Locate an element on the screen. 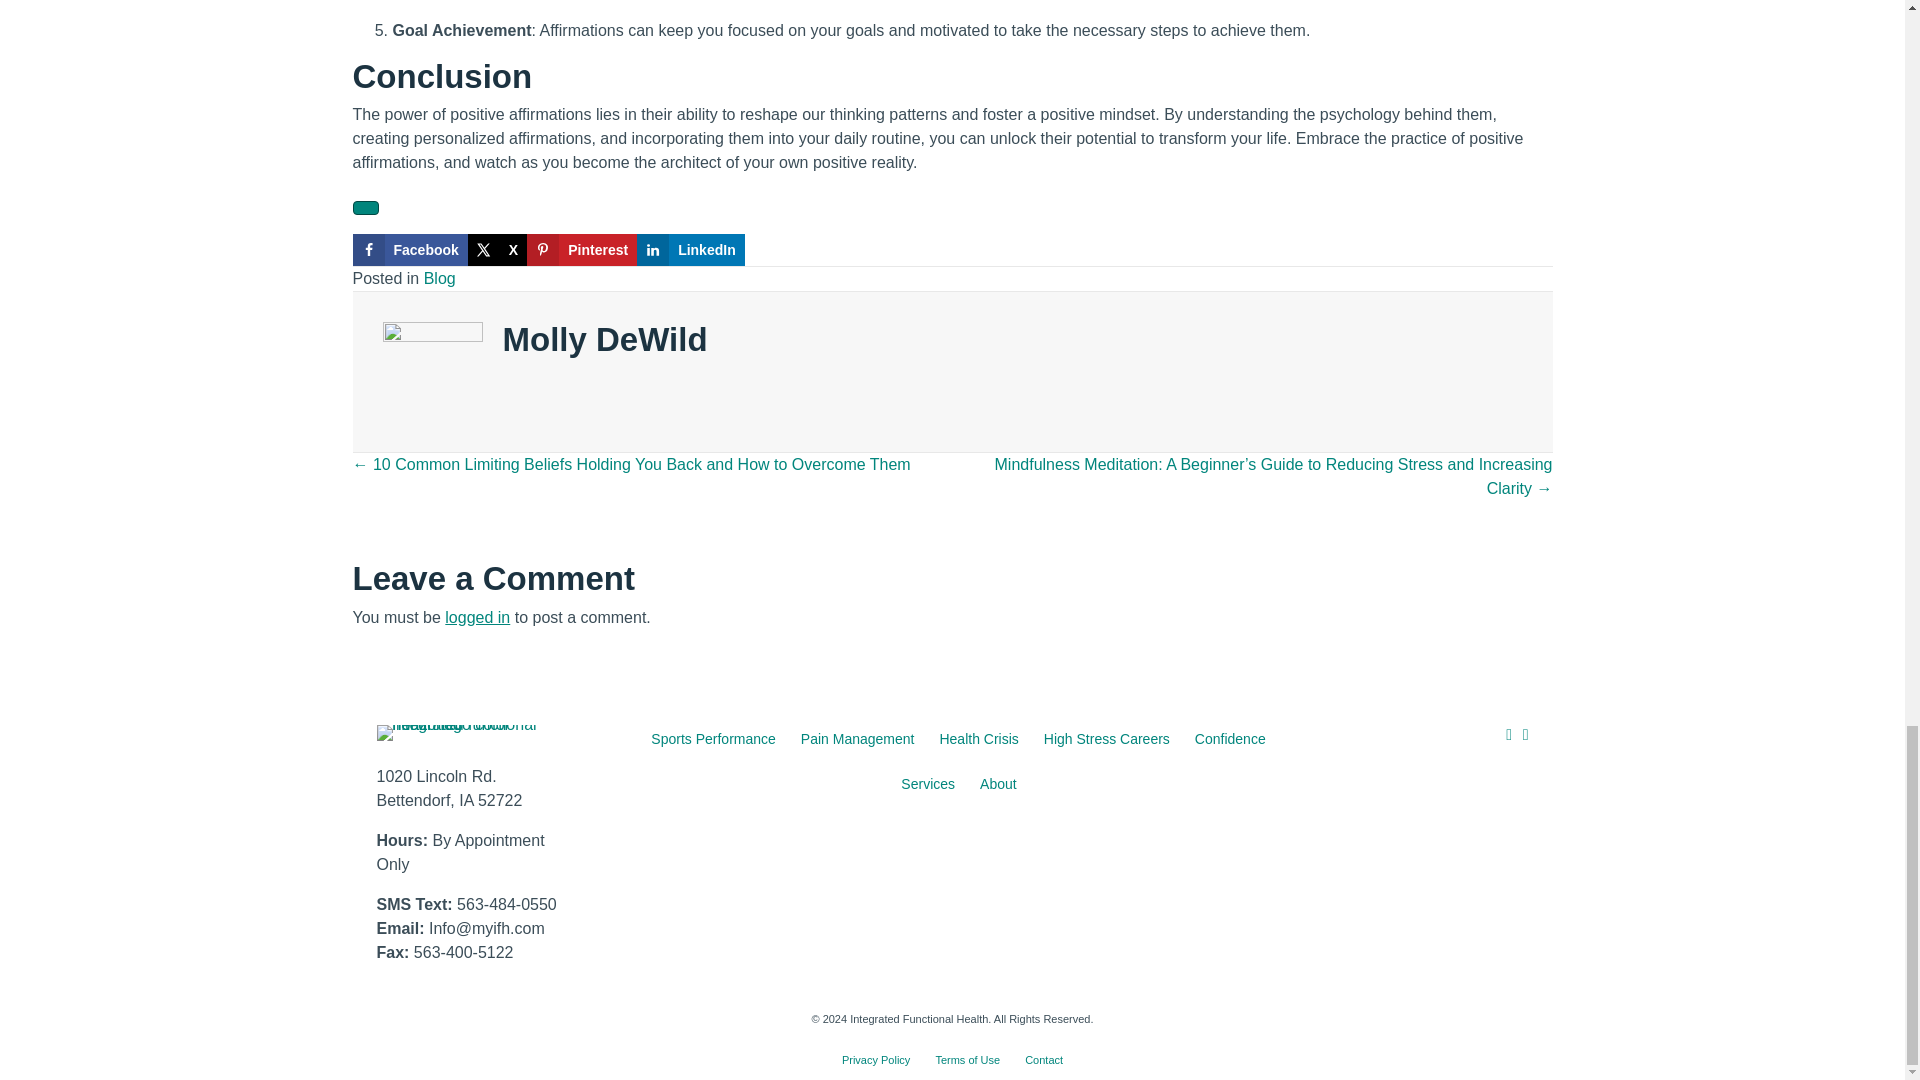 The height and width of the screenshot is (1080, 1920). Pinterest is located at coordinates (582, 250).